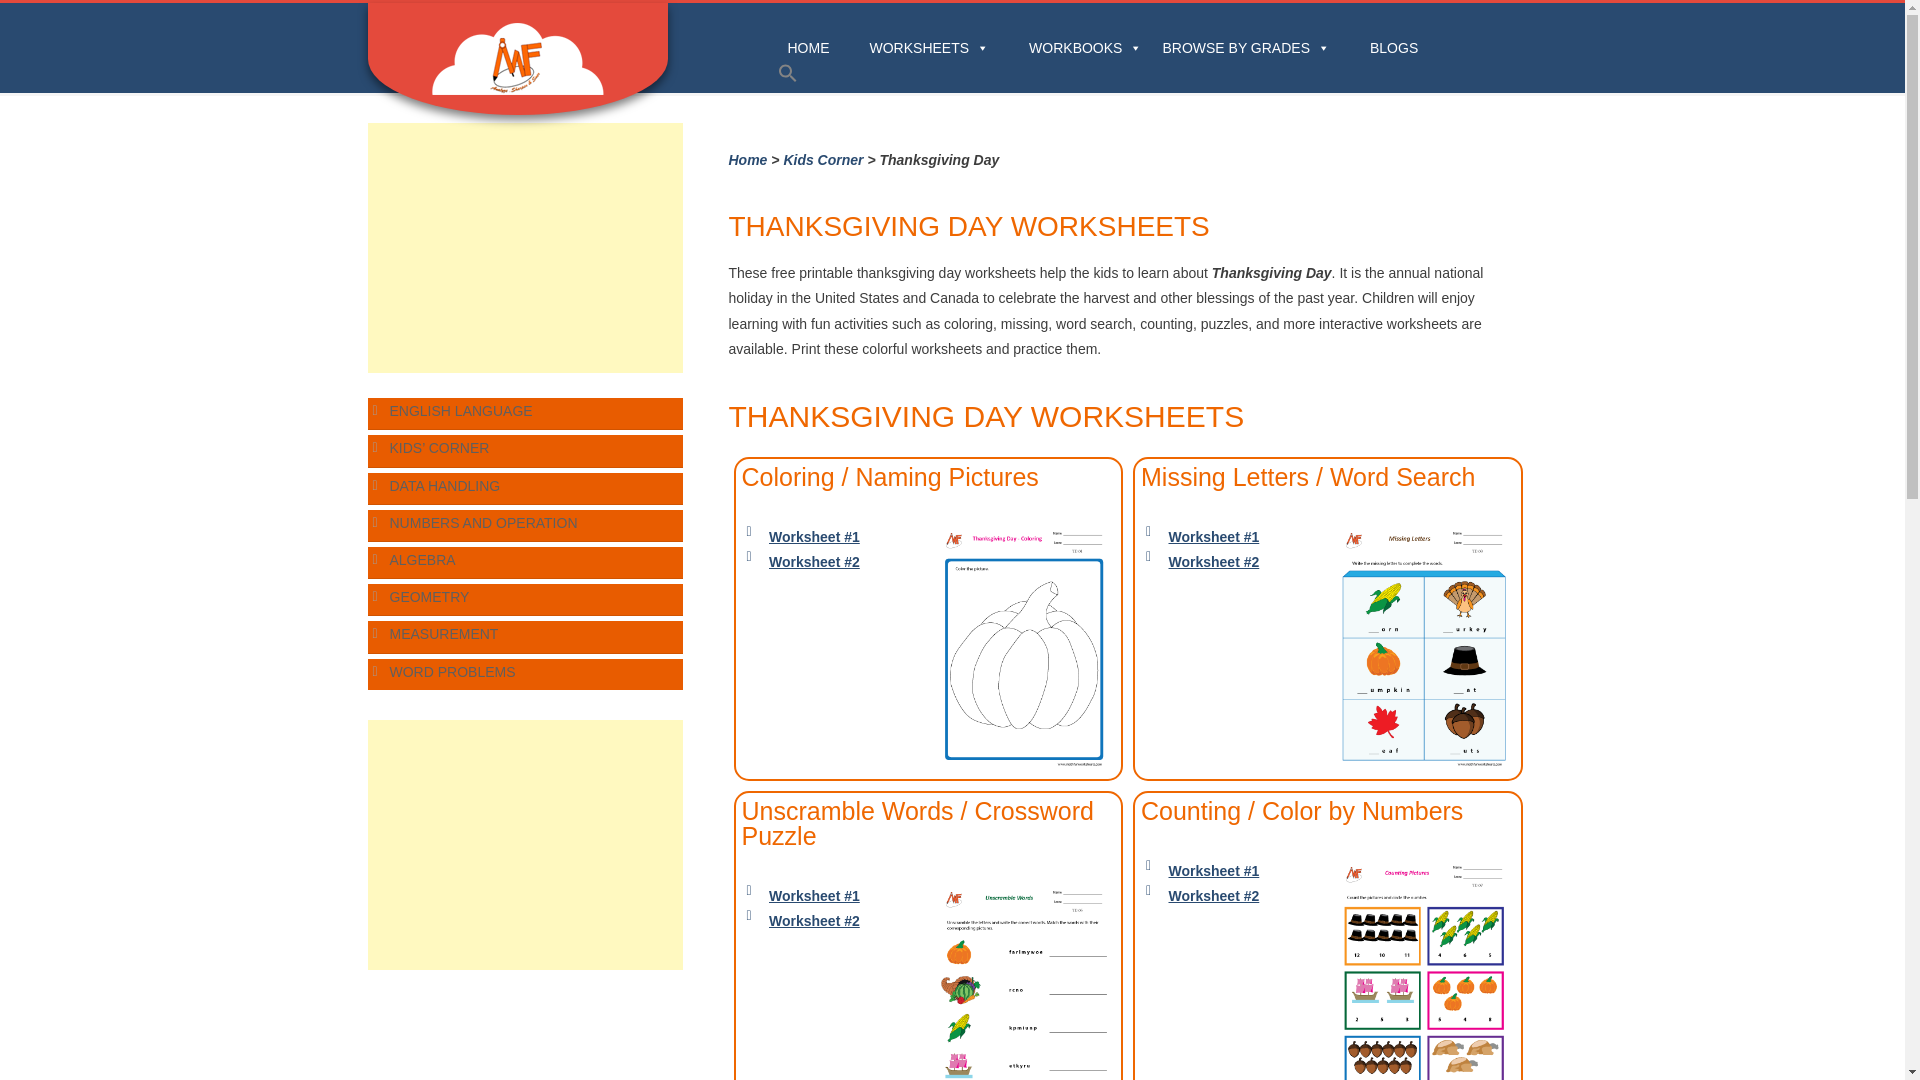 This screenshot has width=1920, height=1080. I want to click on Download Thanksgiving Day Worksheets, so click(1424, 646).